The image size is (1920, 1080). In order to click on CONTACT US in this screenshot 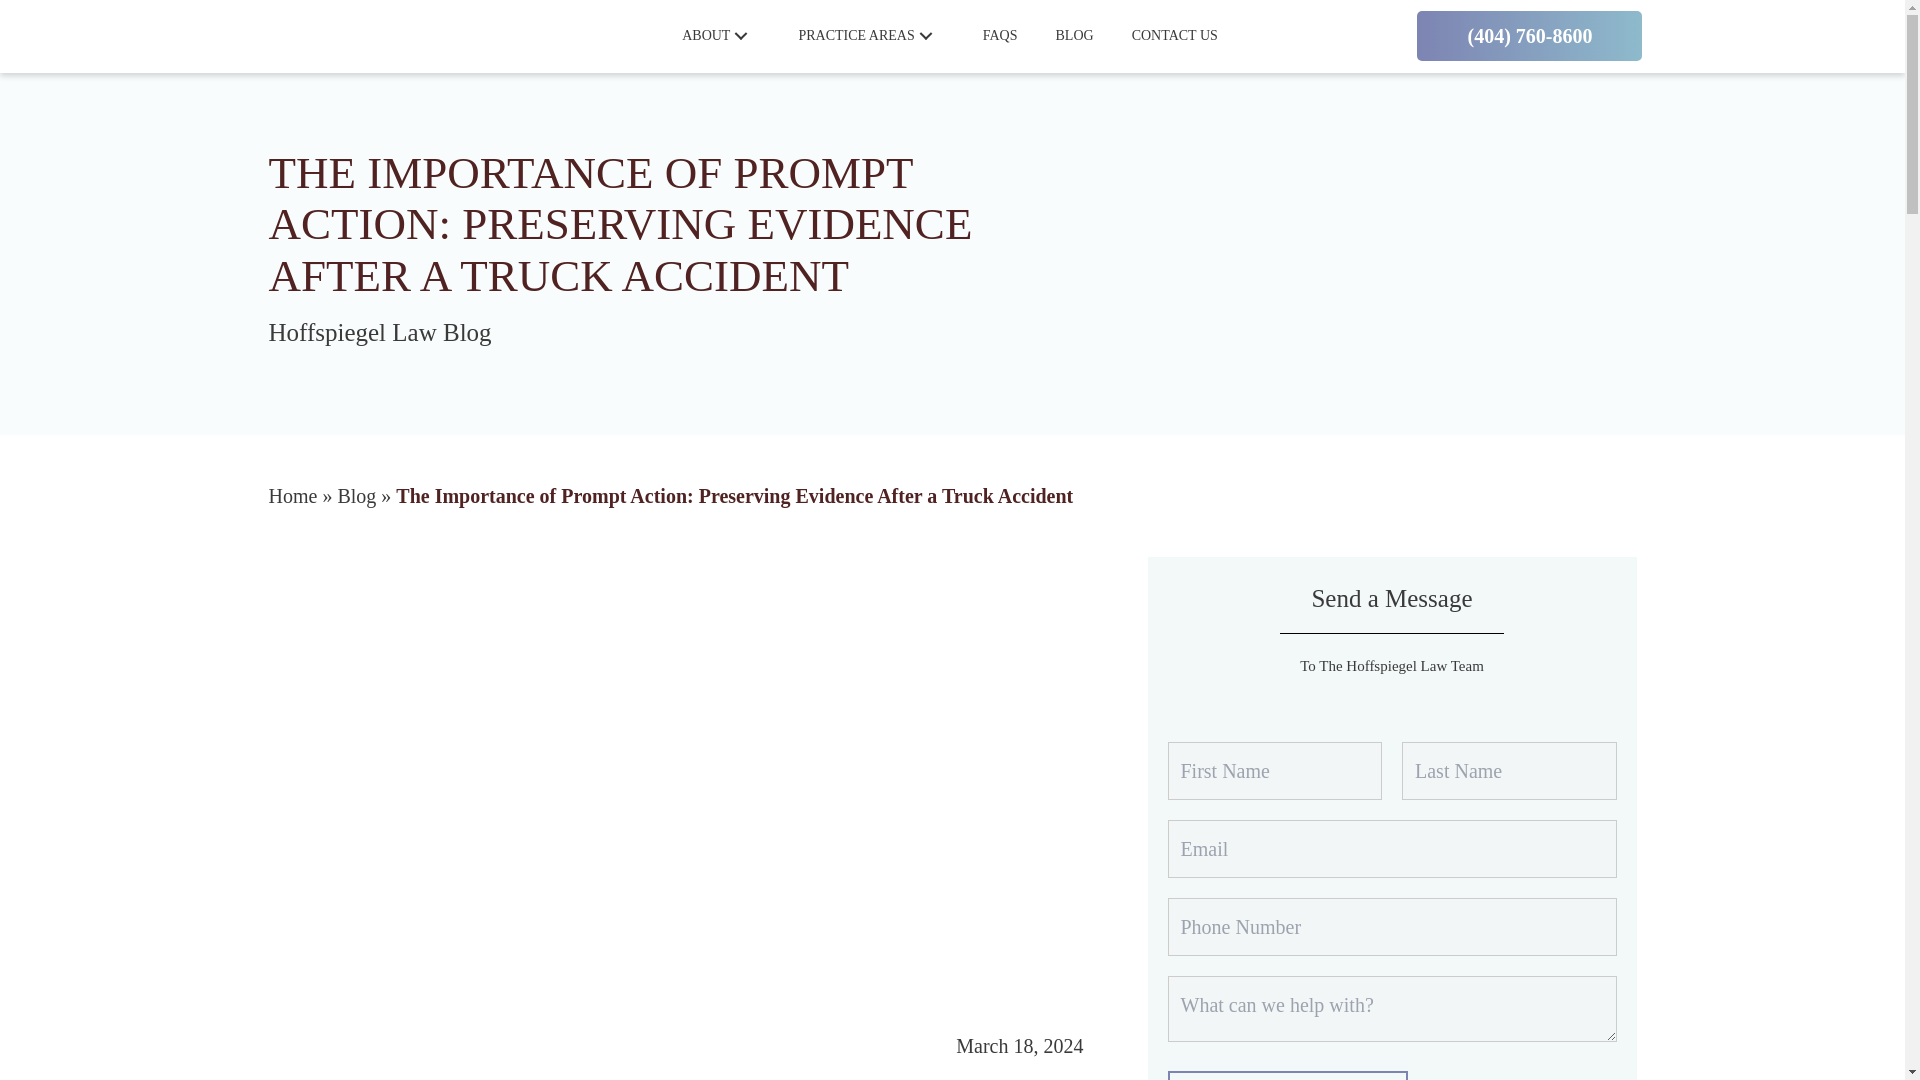, I will do `click(1174, 35)`.